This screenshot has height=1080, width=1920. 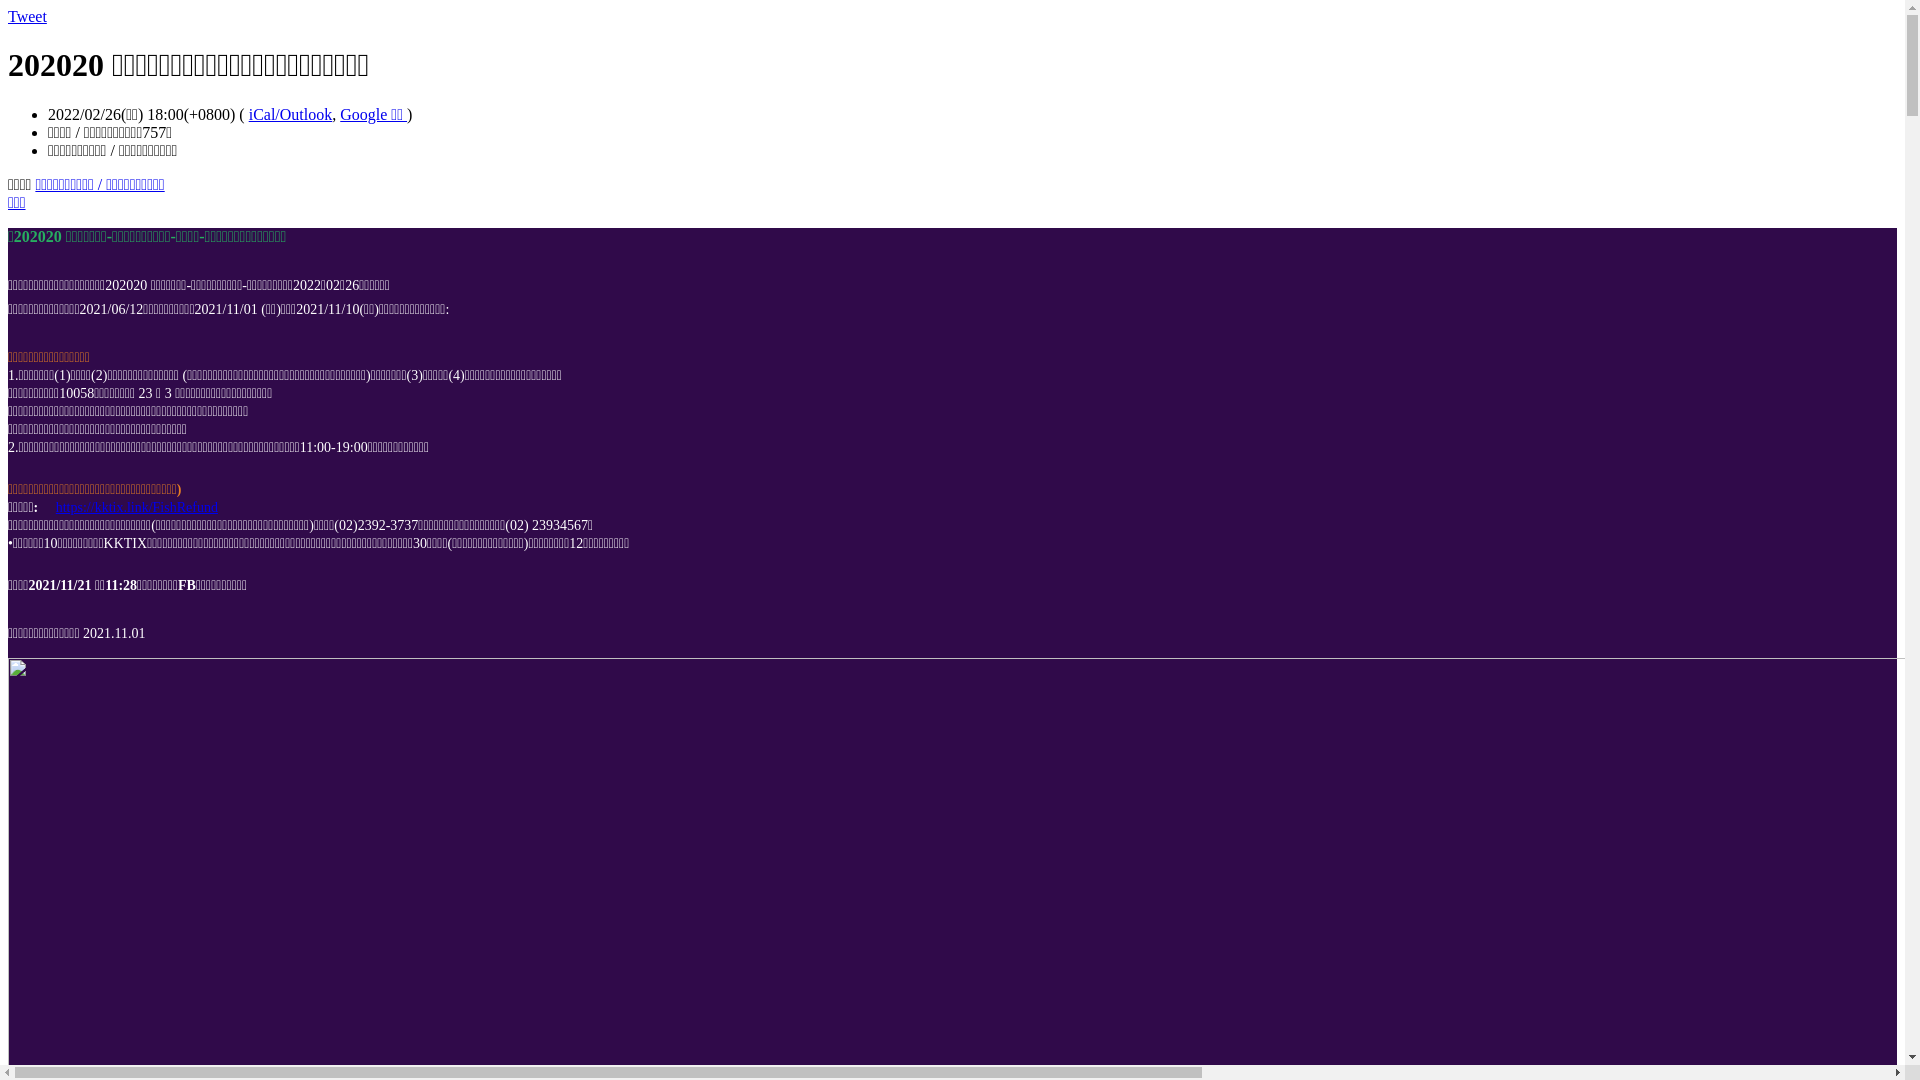 I want to click on Tweet, so click(x=28, y=16).